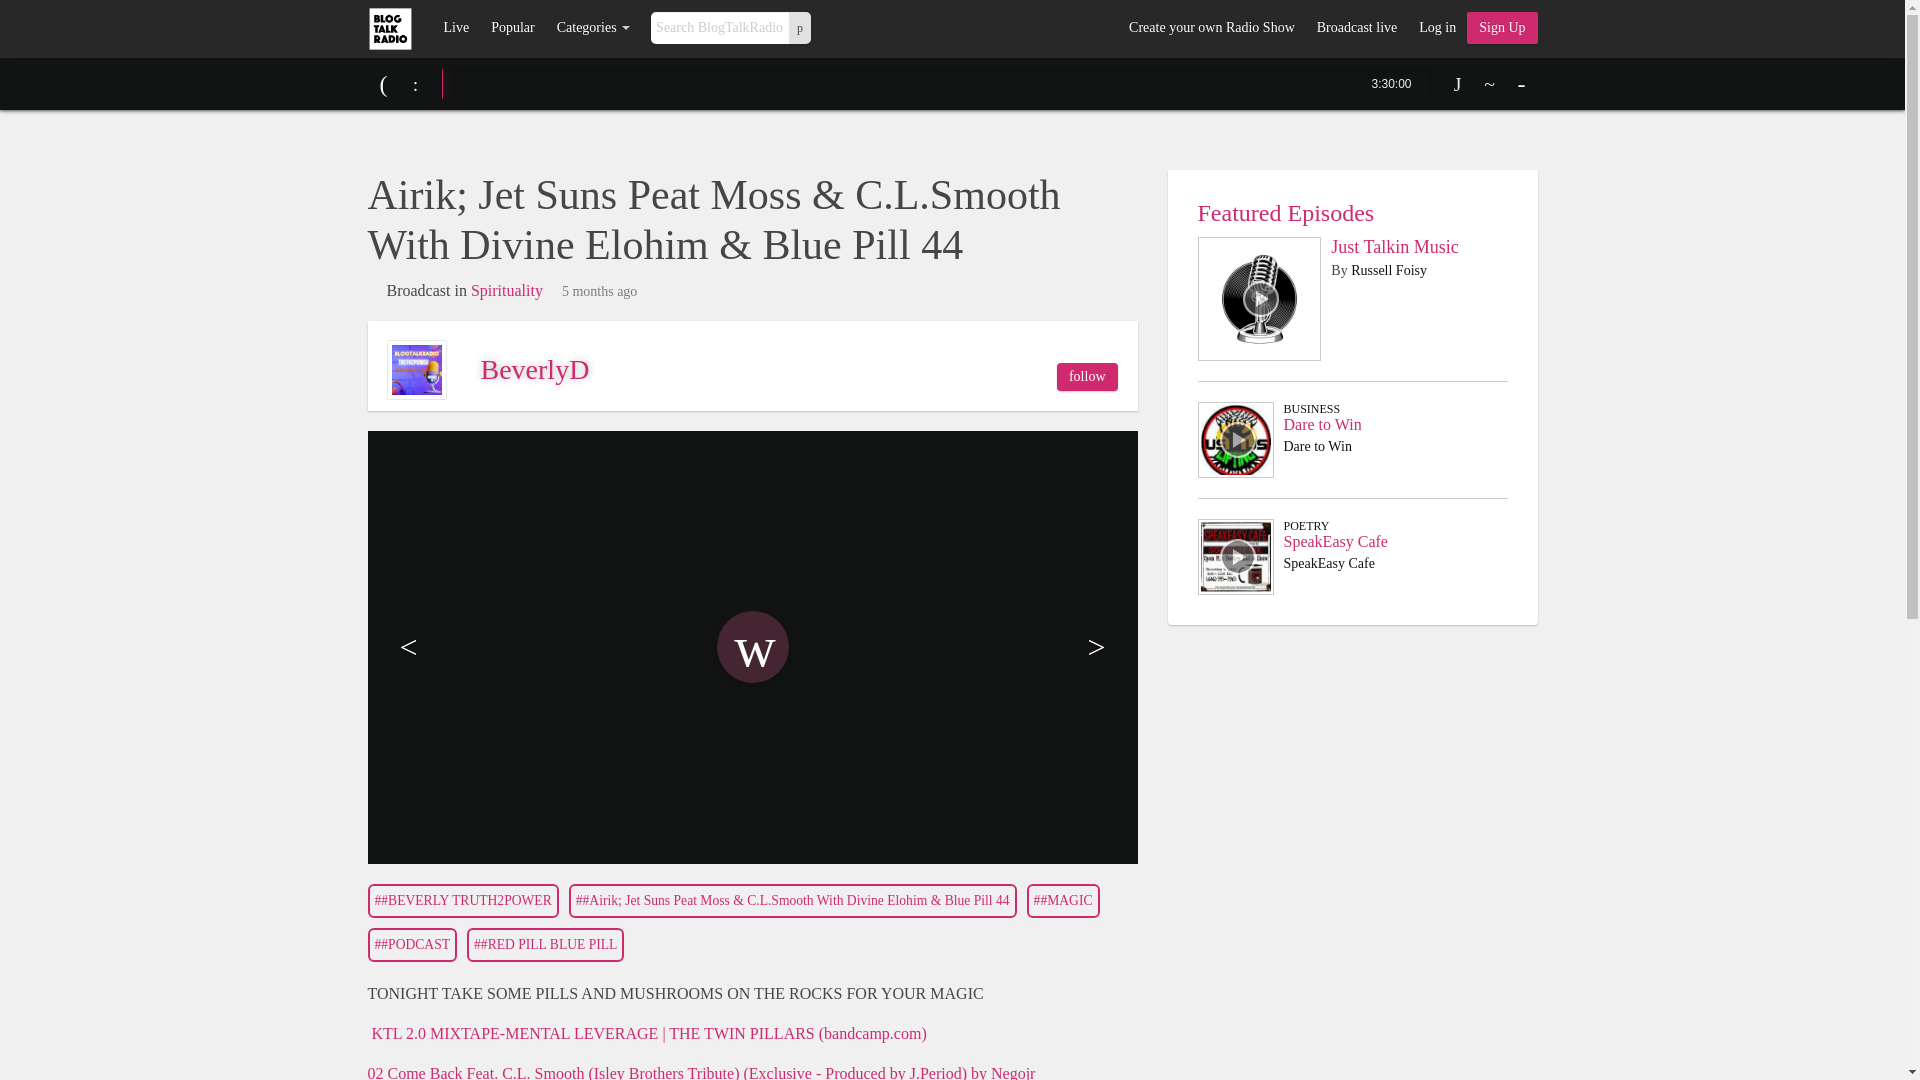 The height and width of the screenshot is (1080, 1920). I want to click on Embed this episode, so click(1490, 84).